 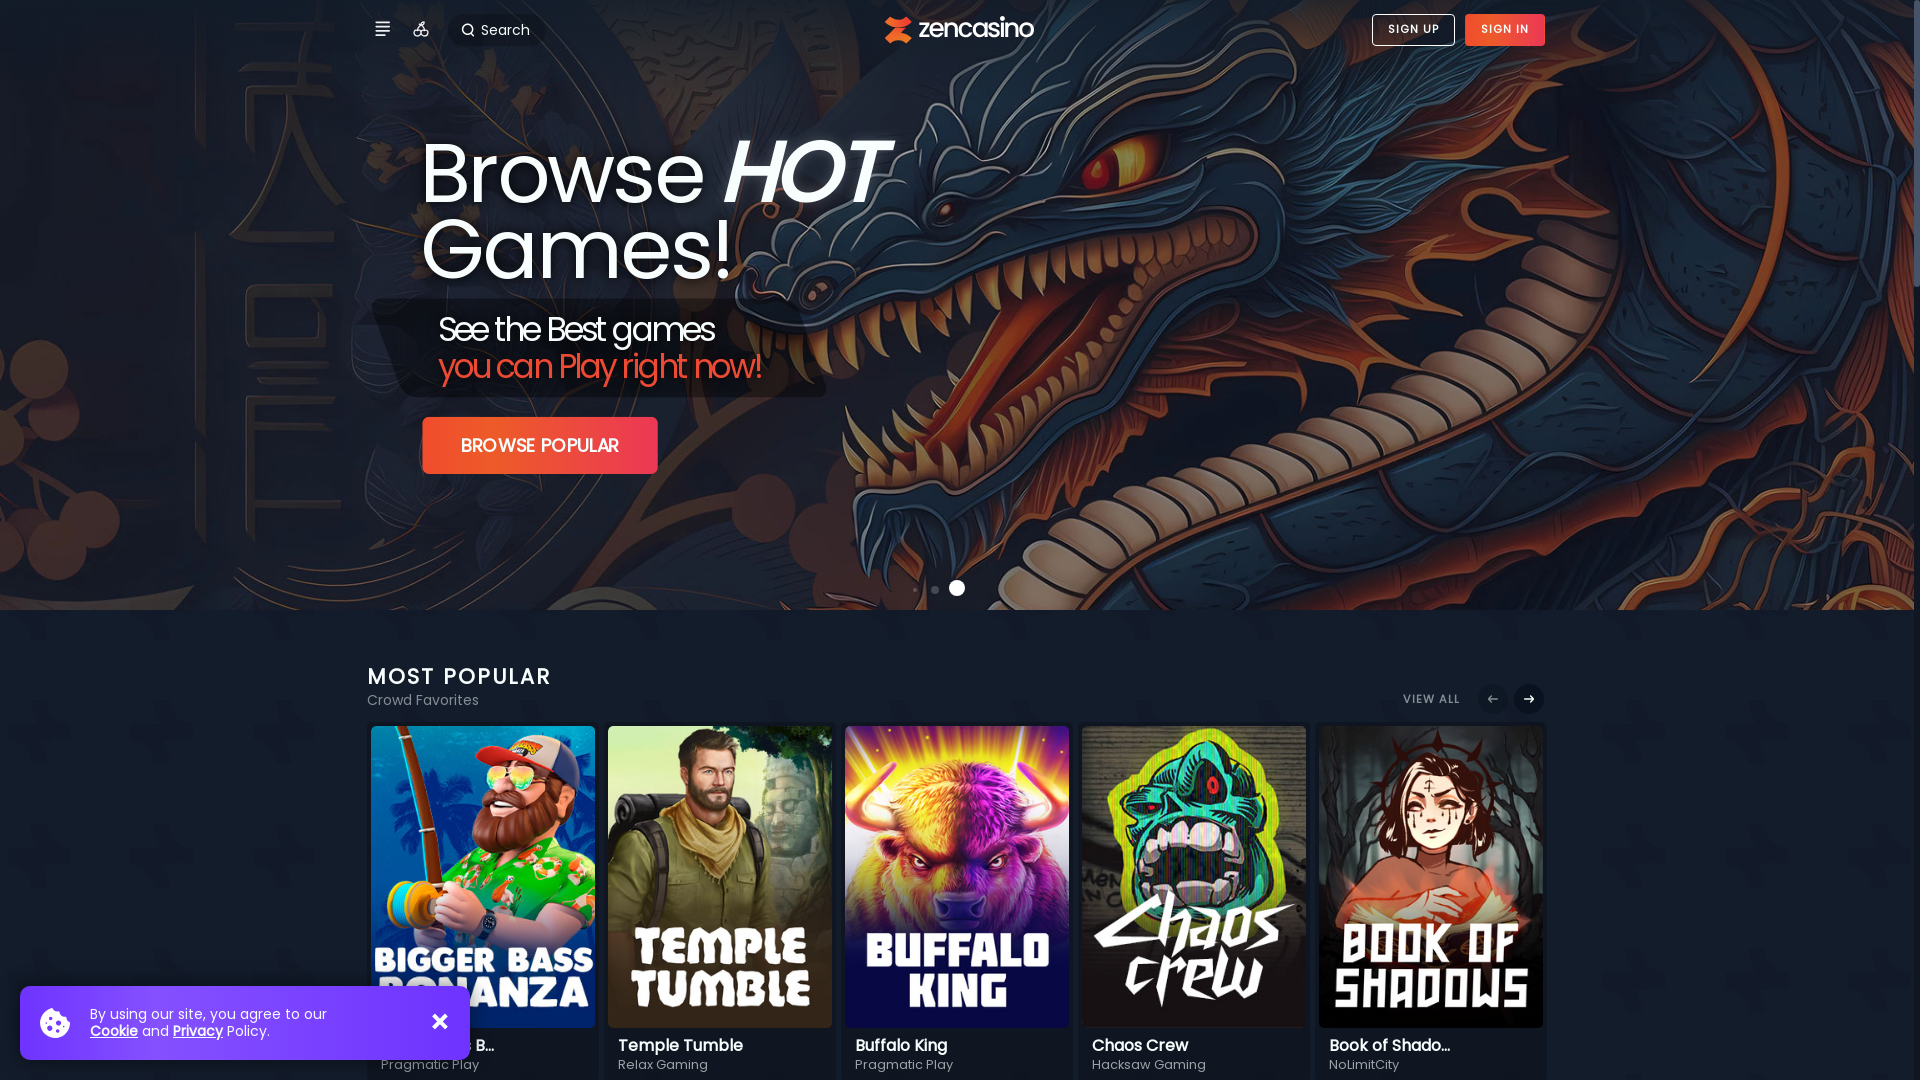 I want to click on Search, so click(x=497, y=30).